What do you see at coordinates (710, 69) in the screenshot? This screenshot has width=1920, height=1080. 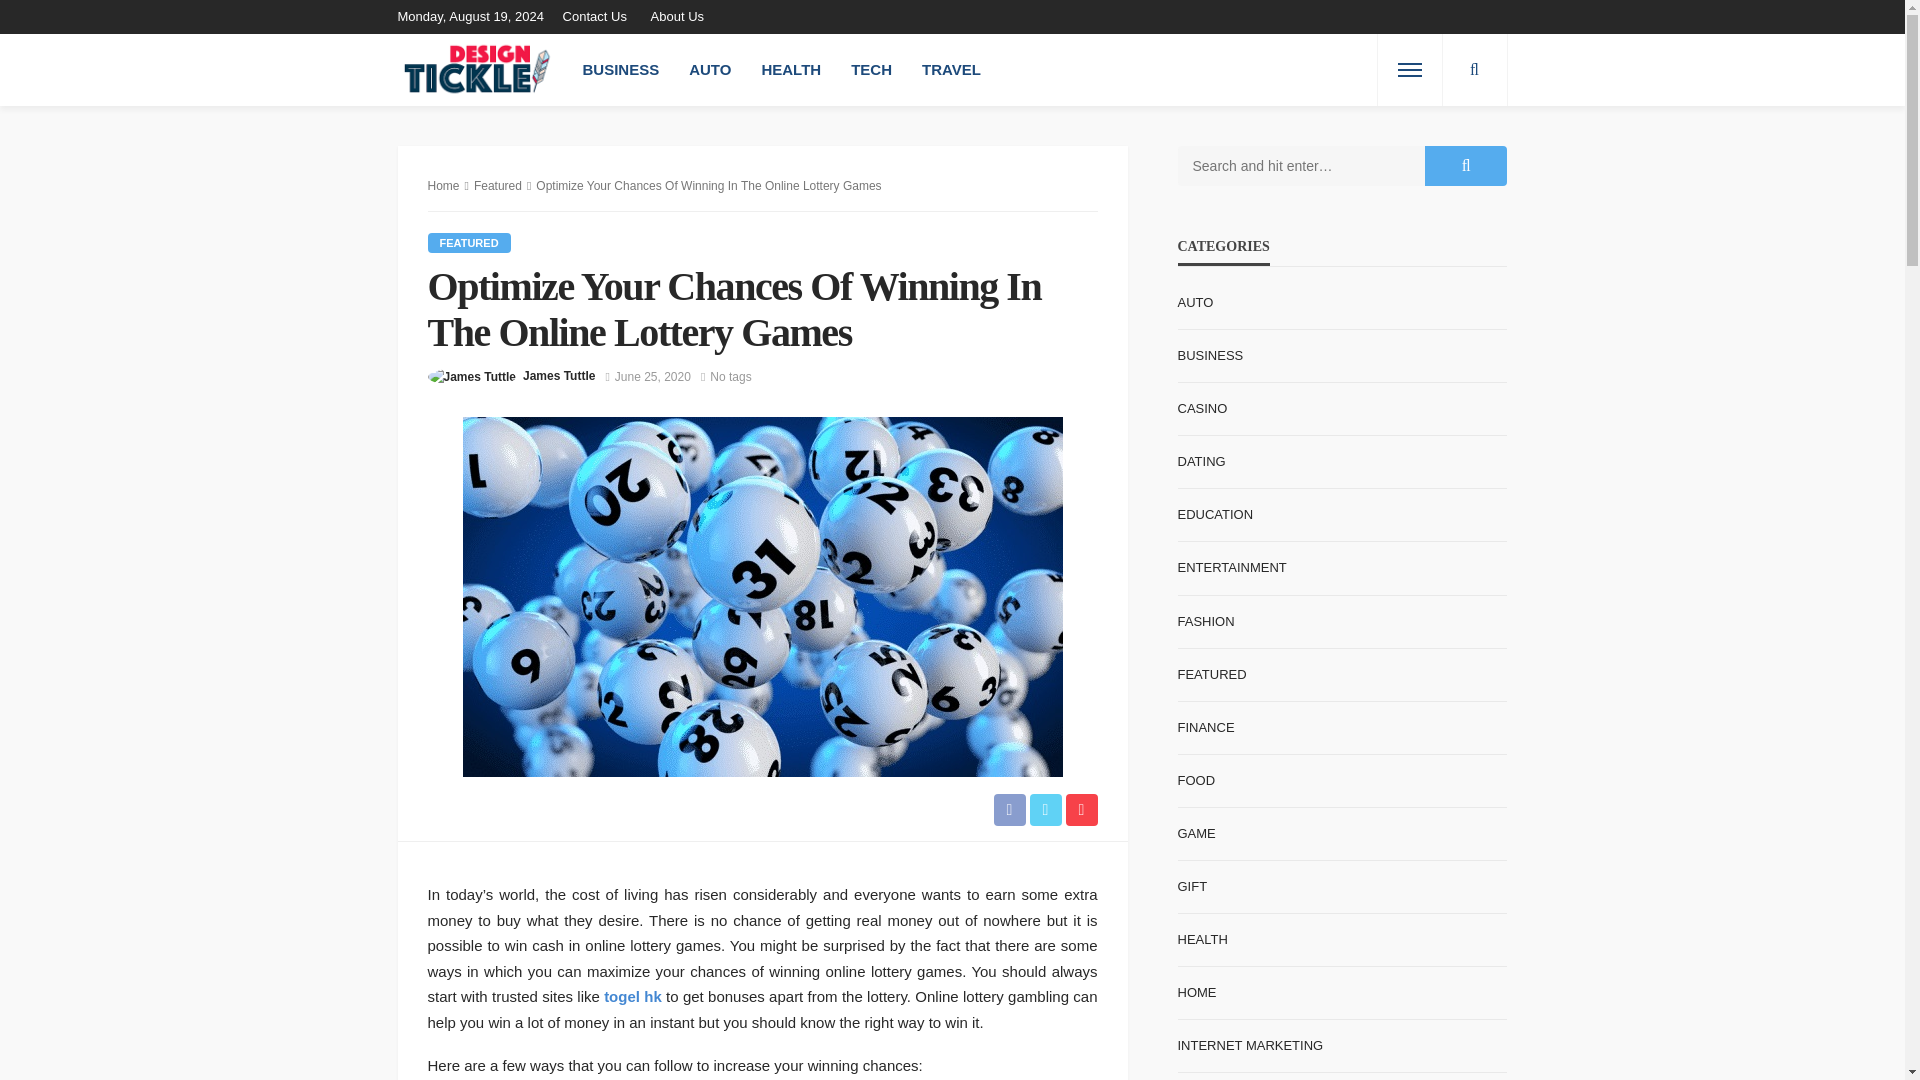 I see `AUTO` at bounding box center [710, 69].